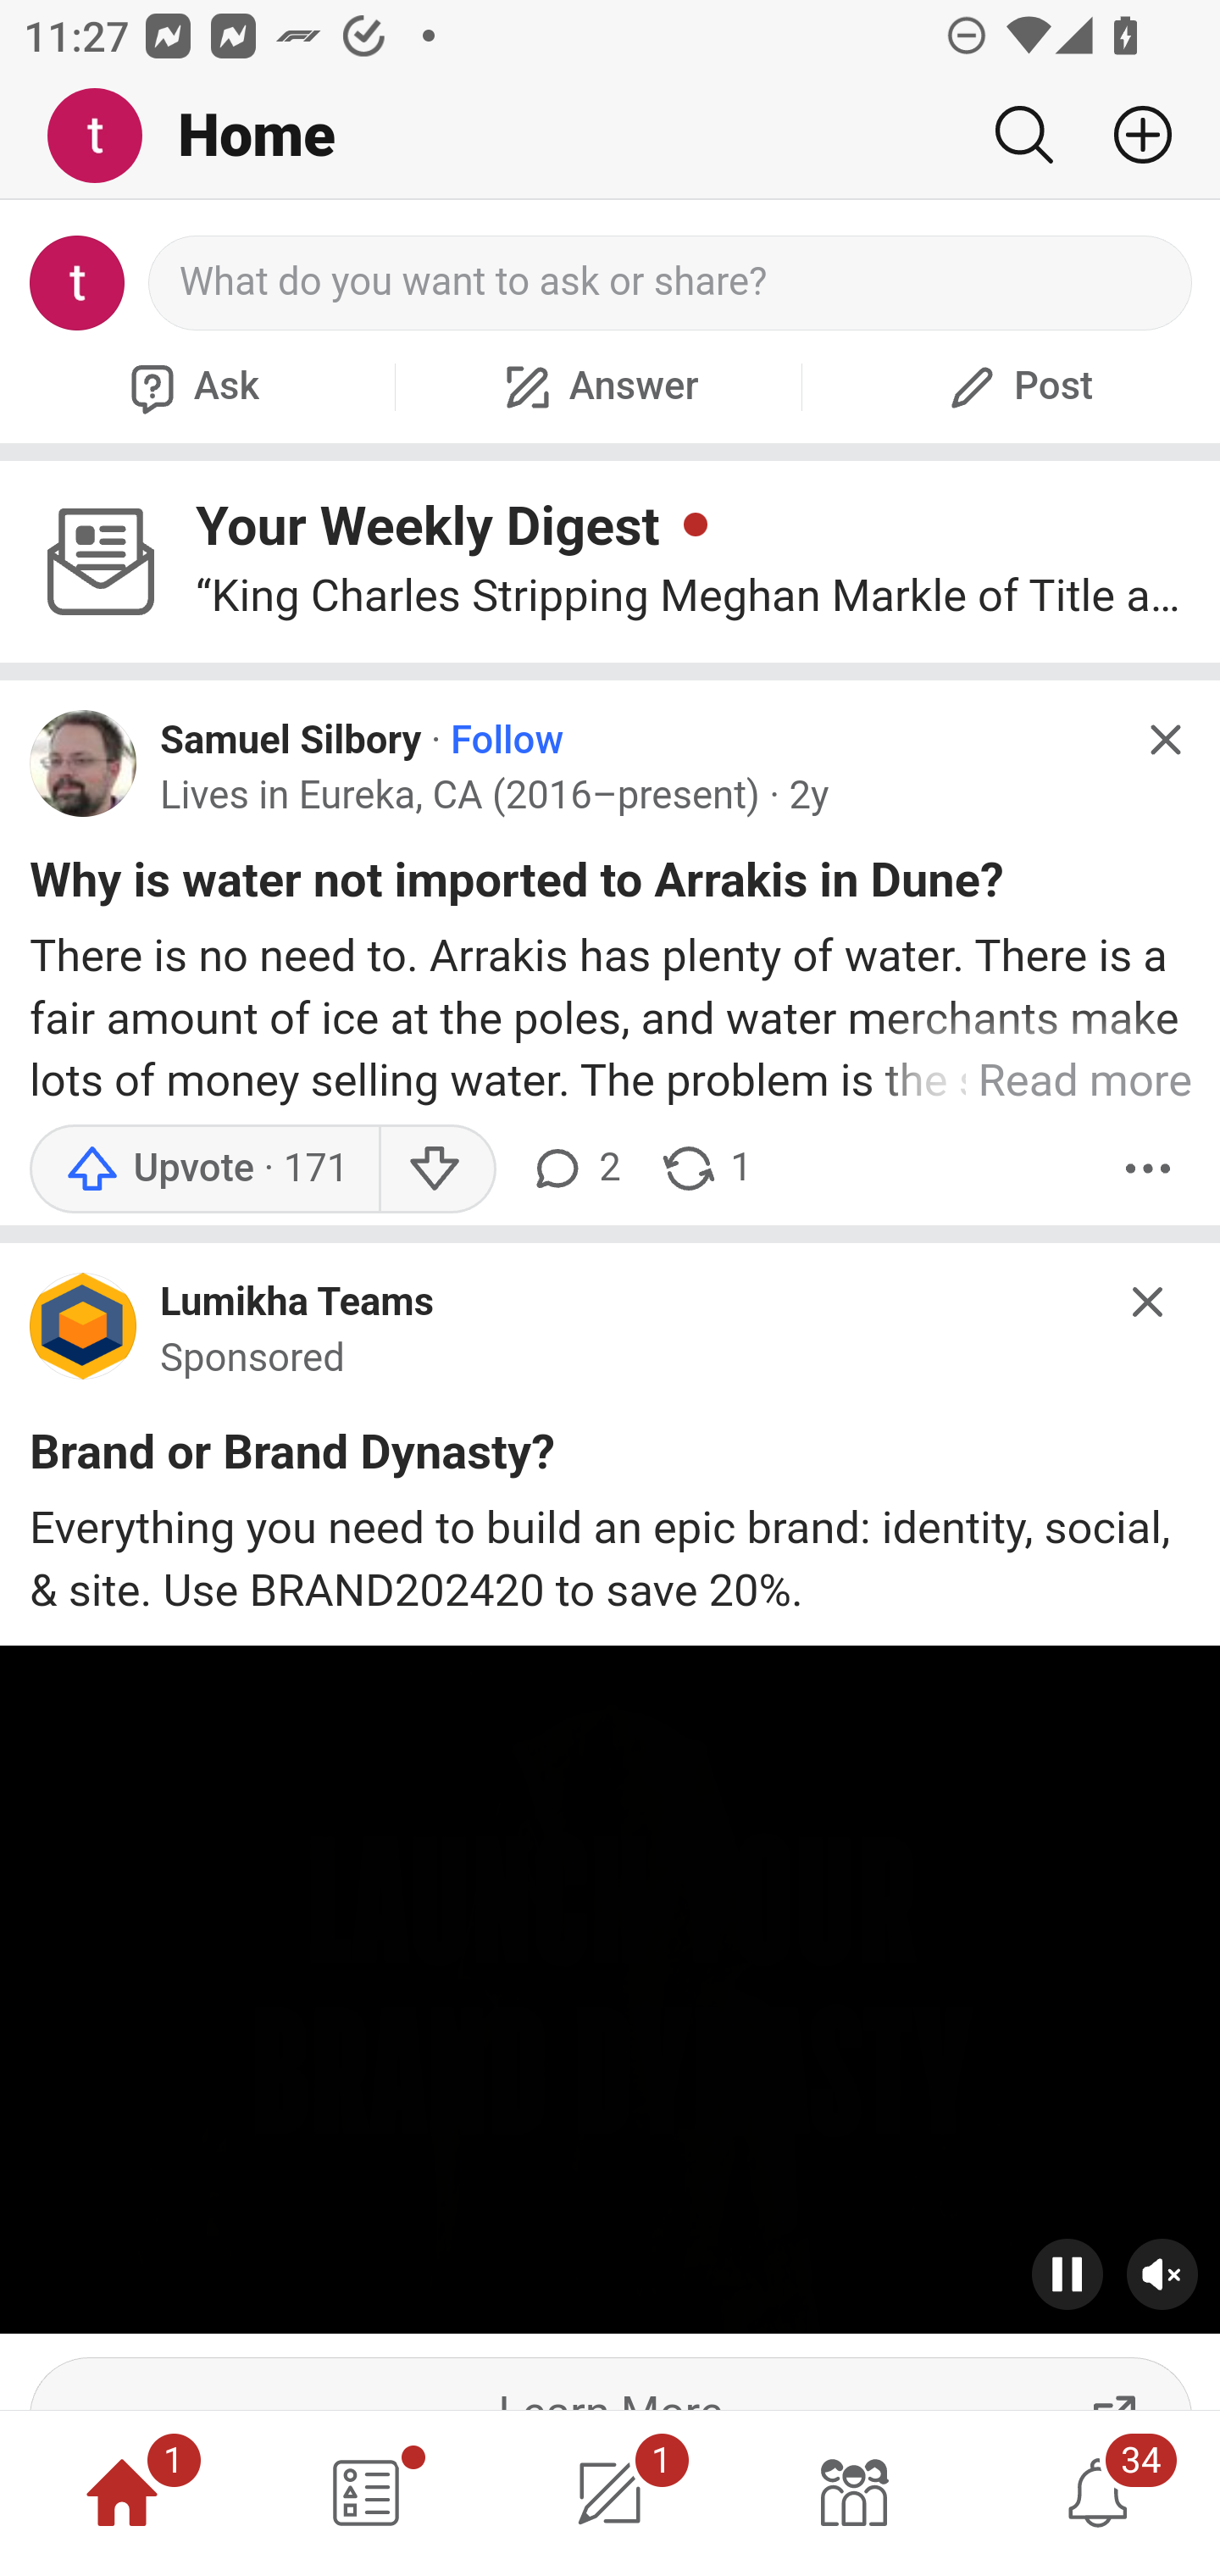 The height and width of the screenshot is (2576, 1220). I want to click on Brand or Brand Dynasty?, so click(293, 1459).